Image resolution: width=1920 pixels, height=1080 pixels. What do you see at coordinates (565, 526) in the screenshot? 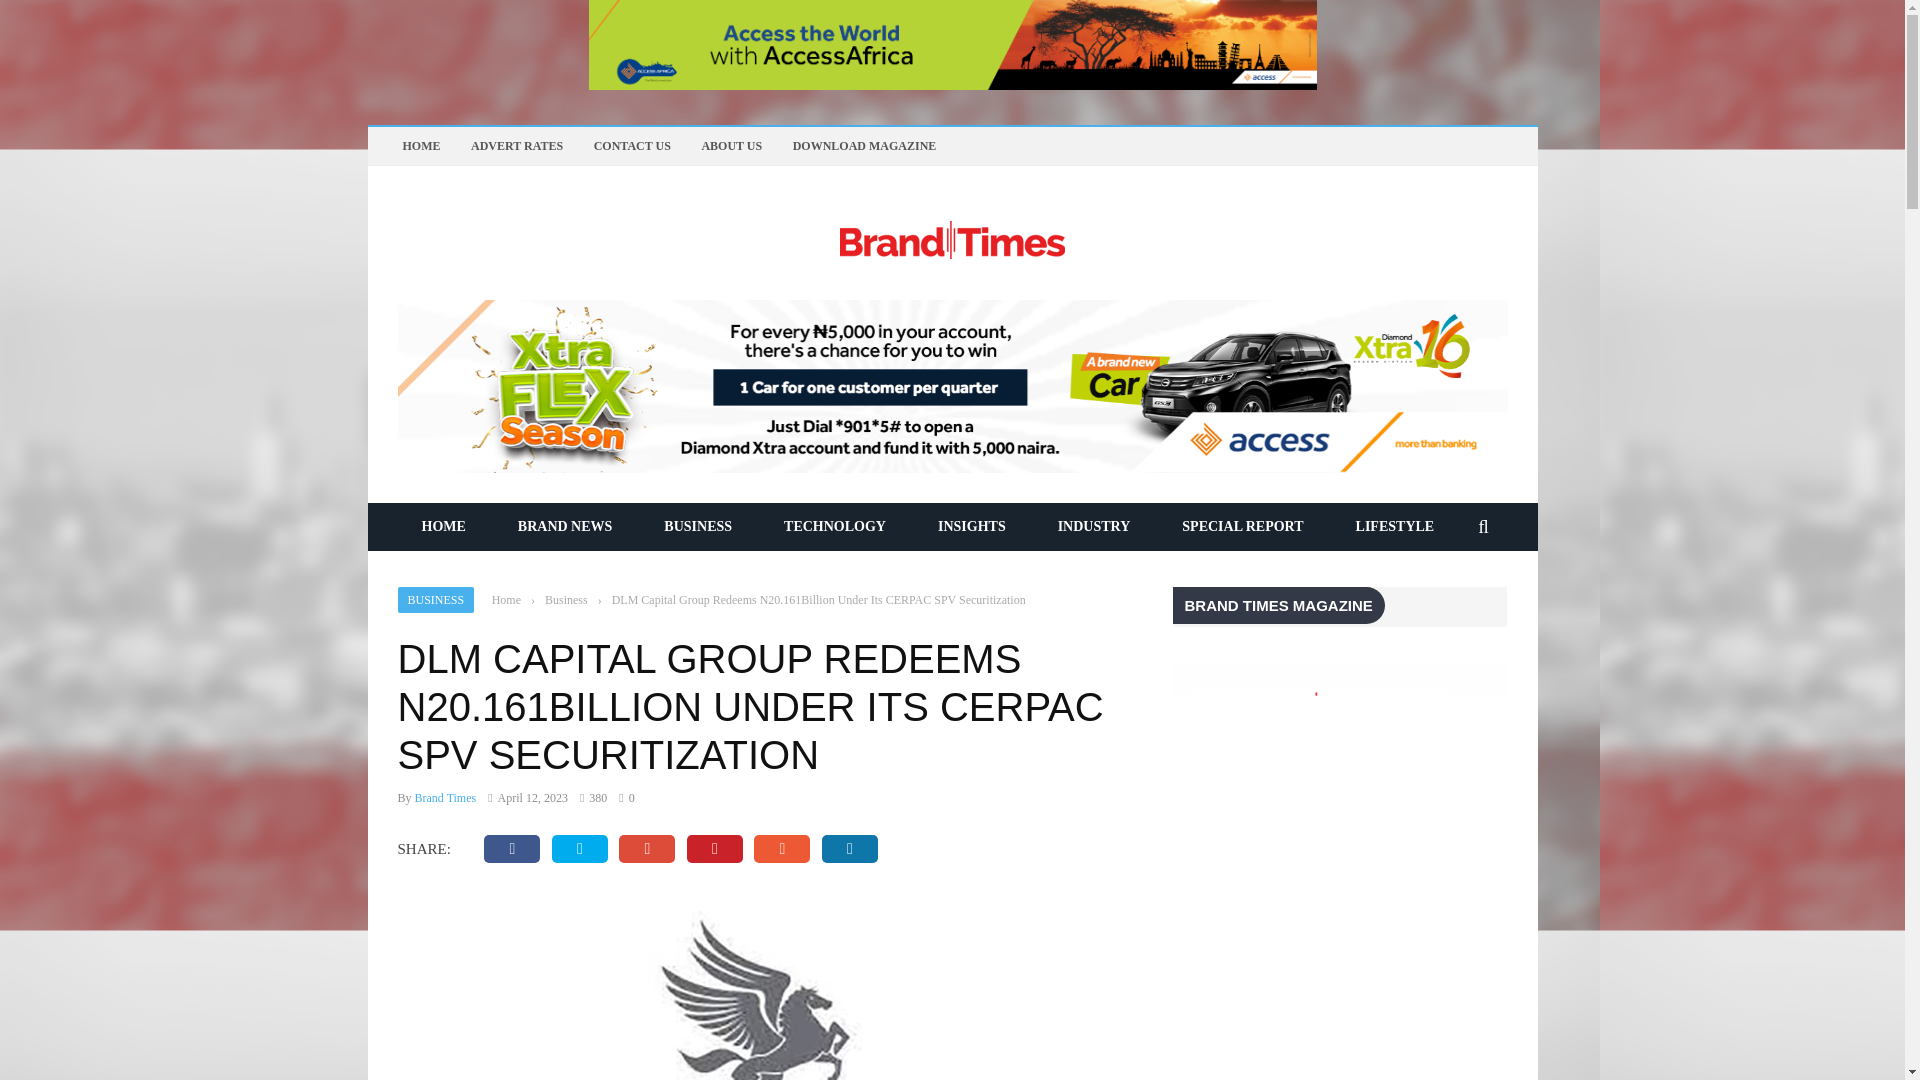
I see `BRAND NEWS` at bounding box center [565, 526].